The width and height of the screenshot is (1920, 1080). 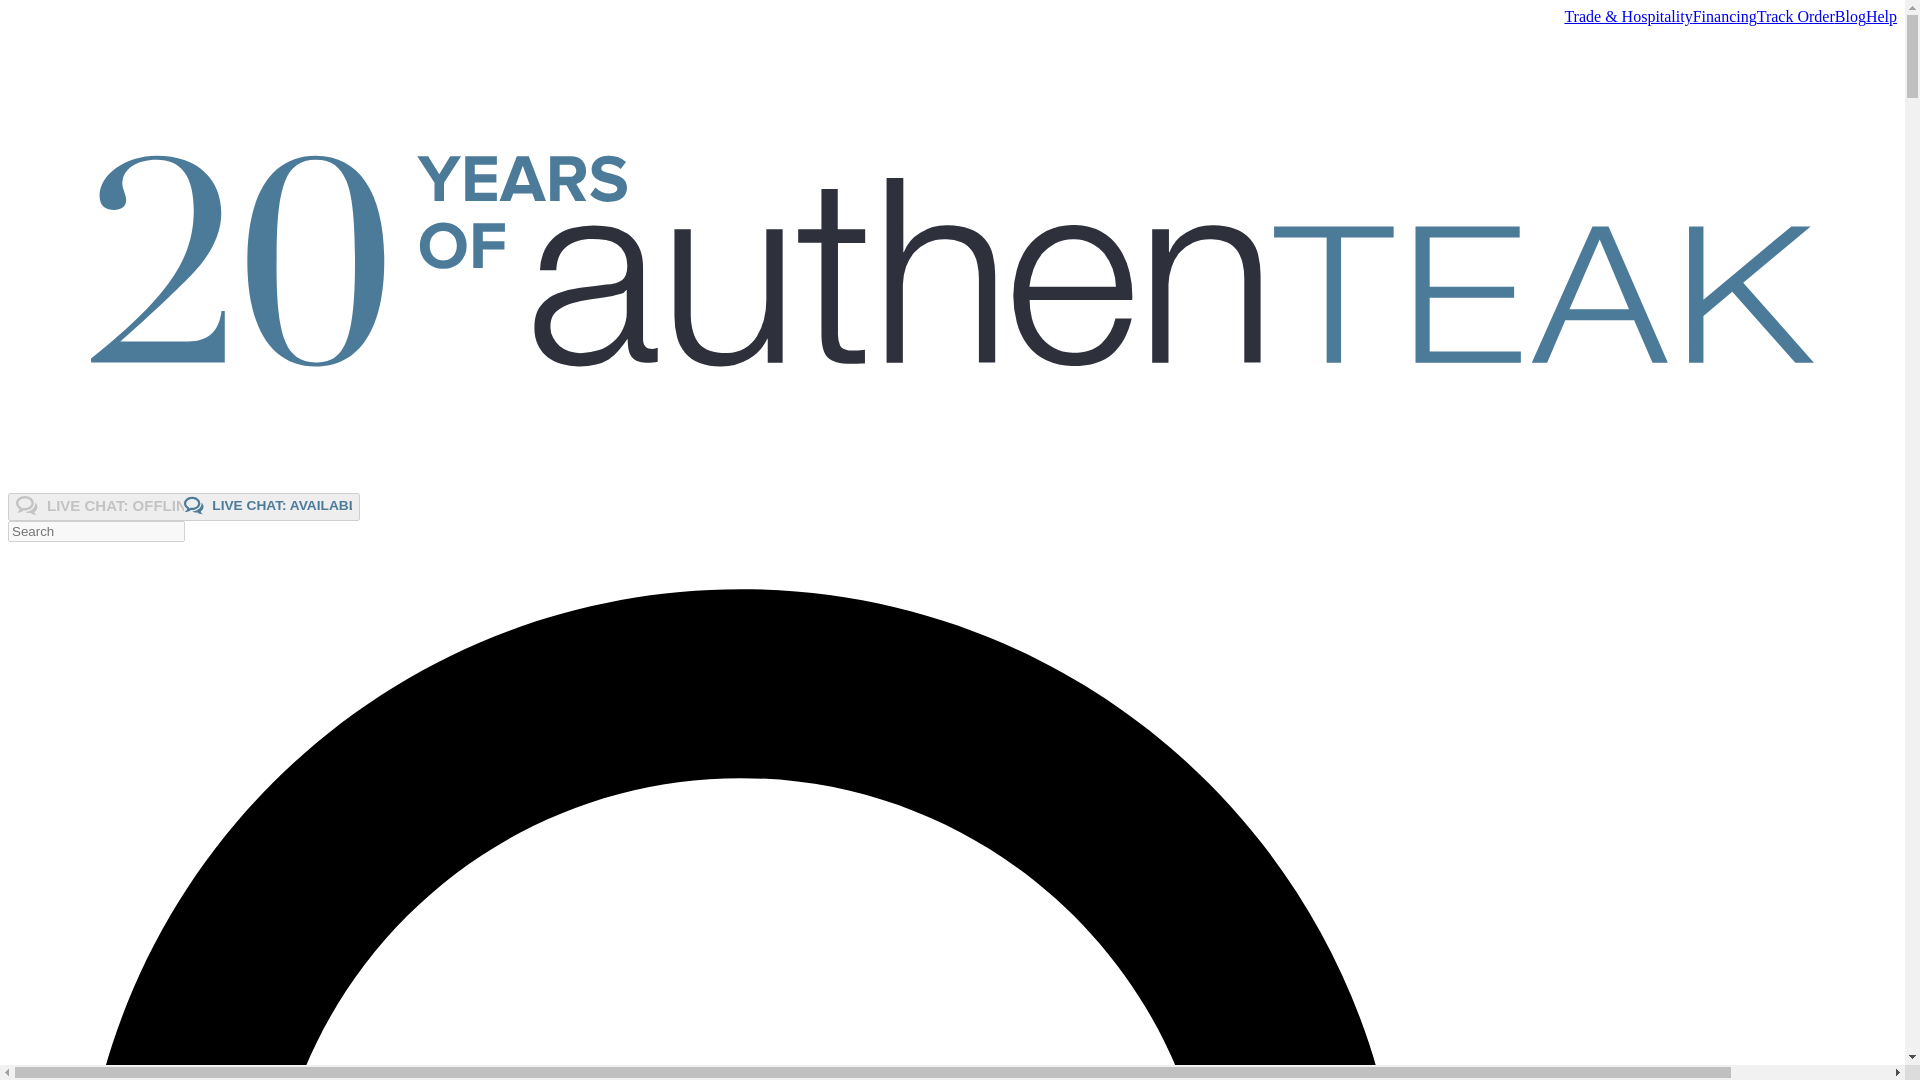 What do you see at coordinates (184, 506) in the screenshot?
I see `Track Order` at bounding box center [184, 506].